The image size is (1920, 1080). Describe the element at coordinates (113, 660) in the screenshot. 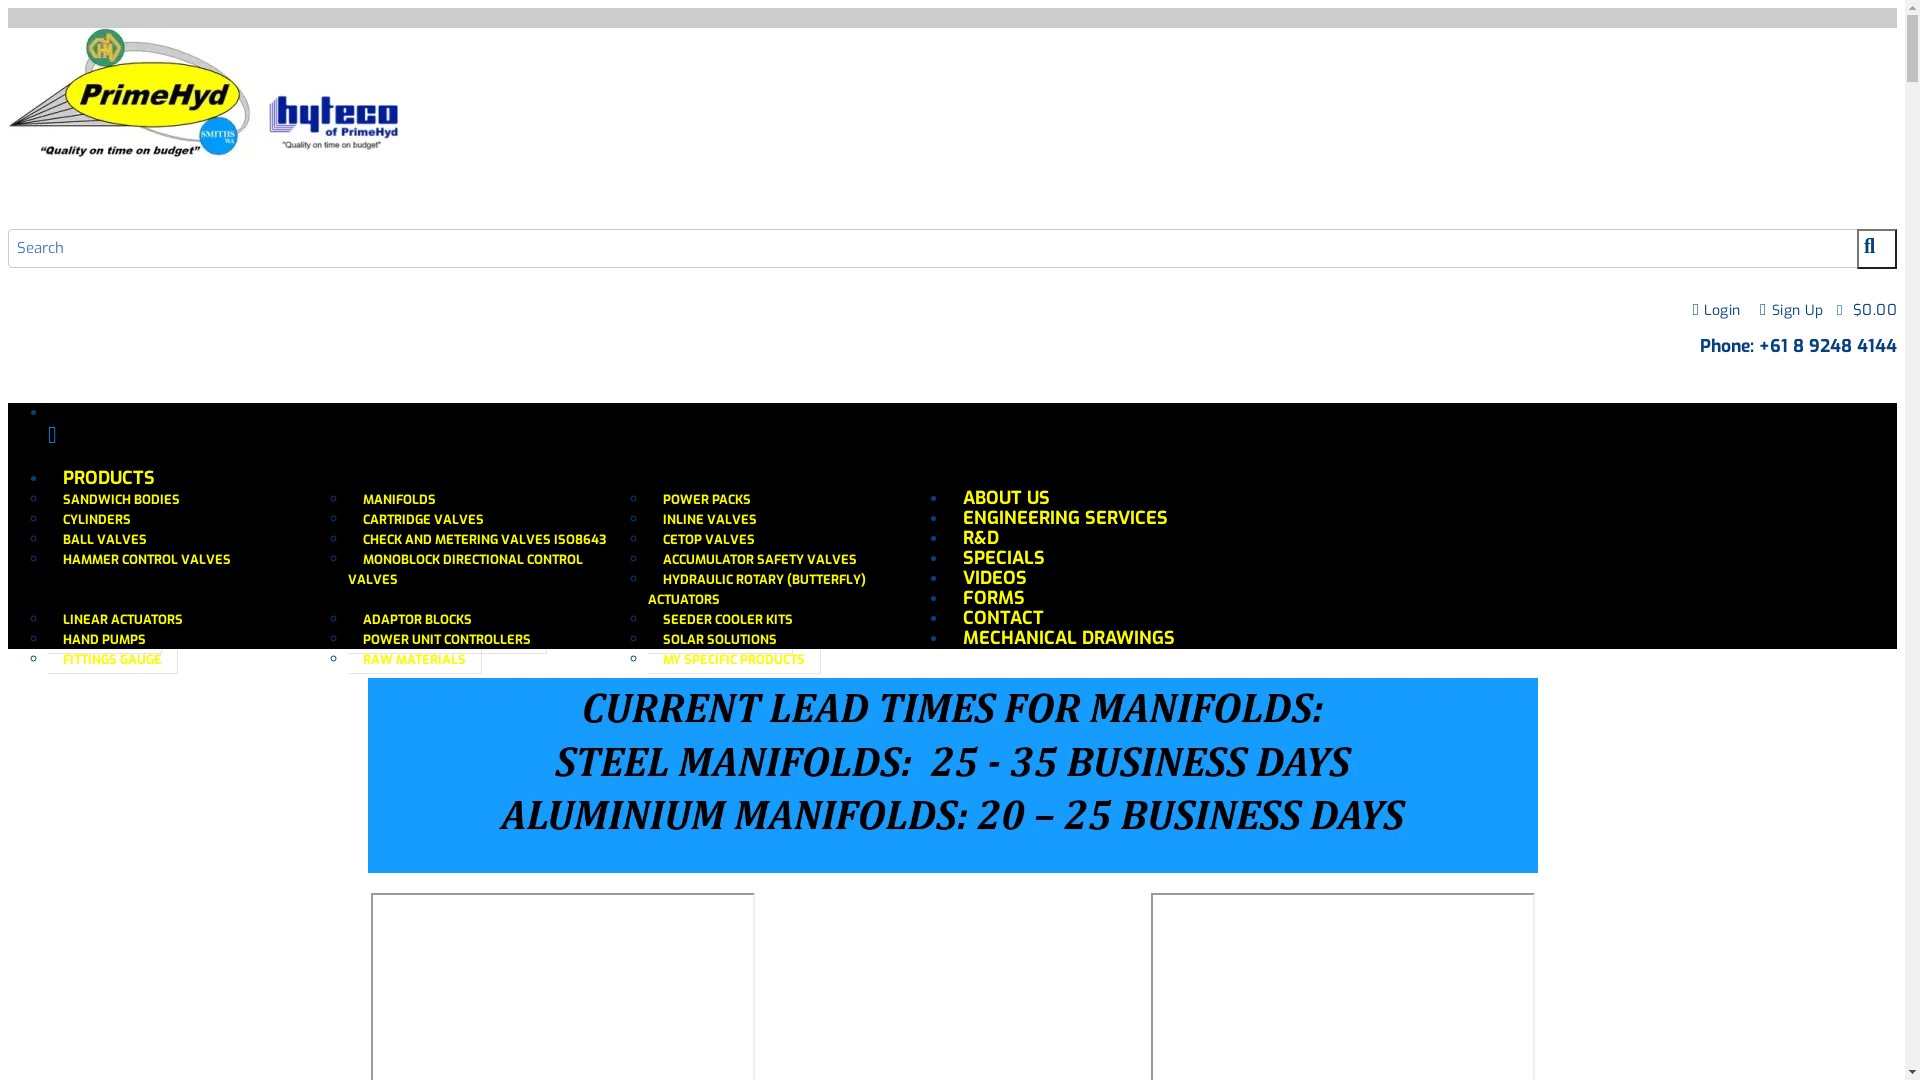

I see `FITTINGS GAUGE` at that location.